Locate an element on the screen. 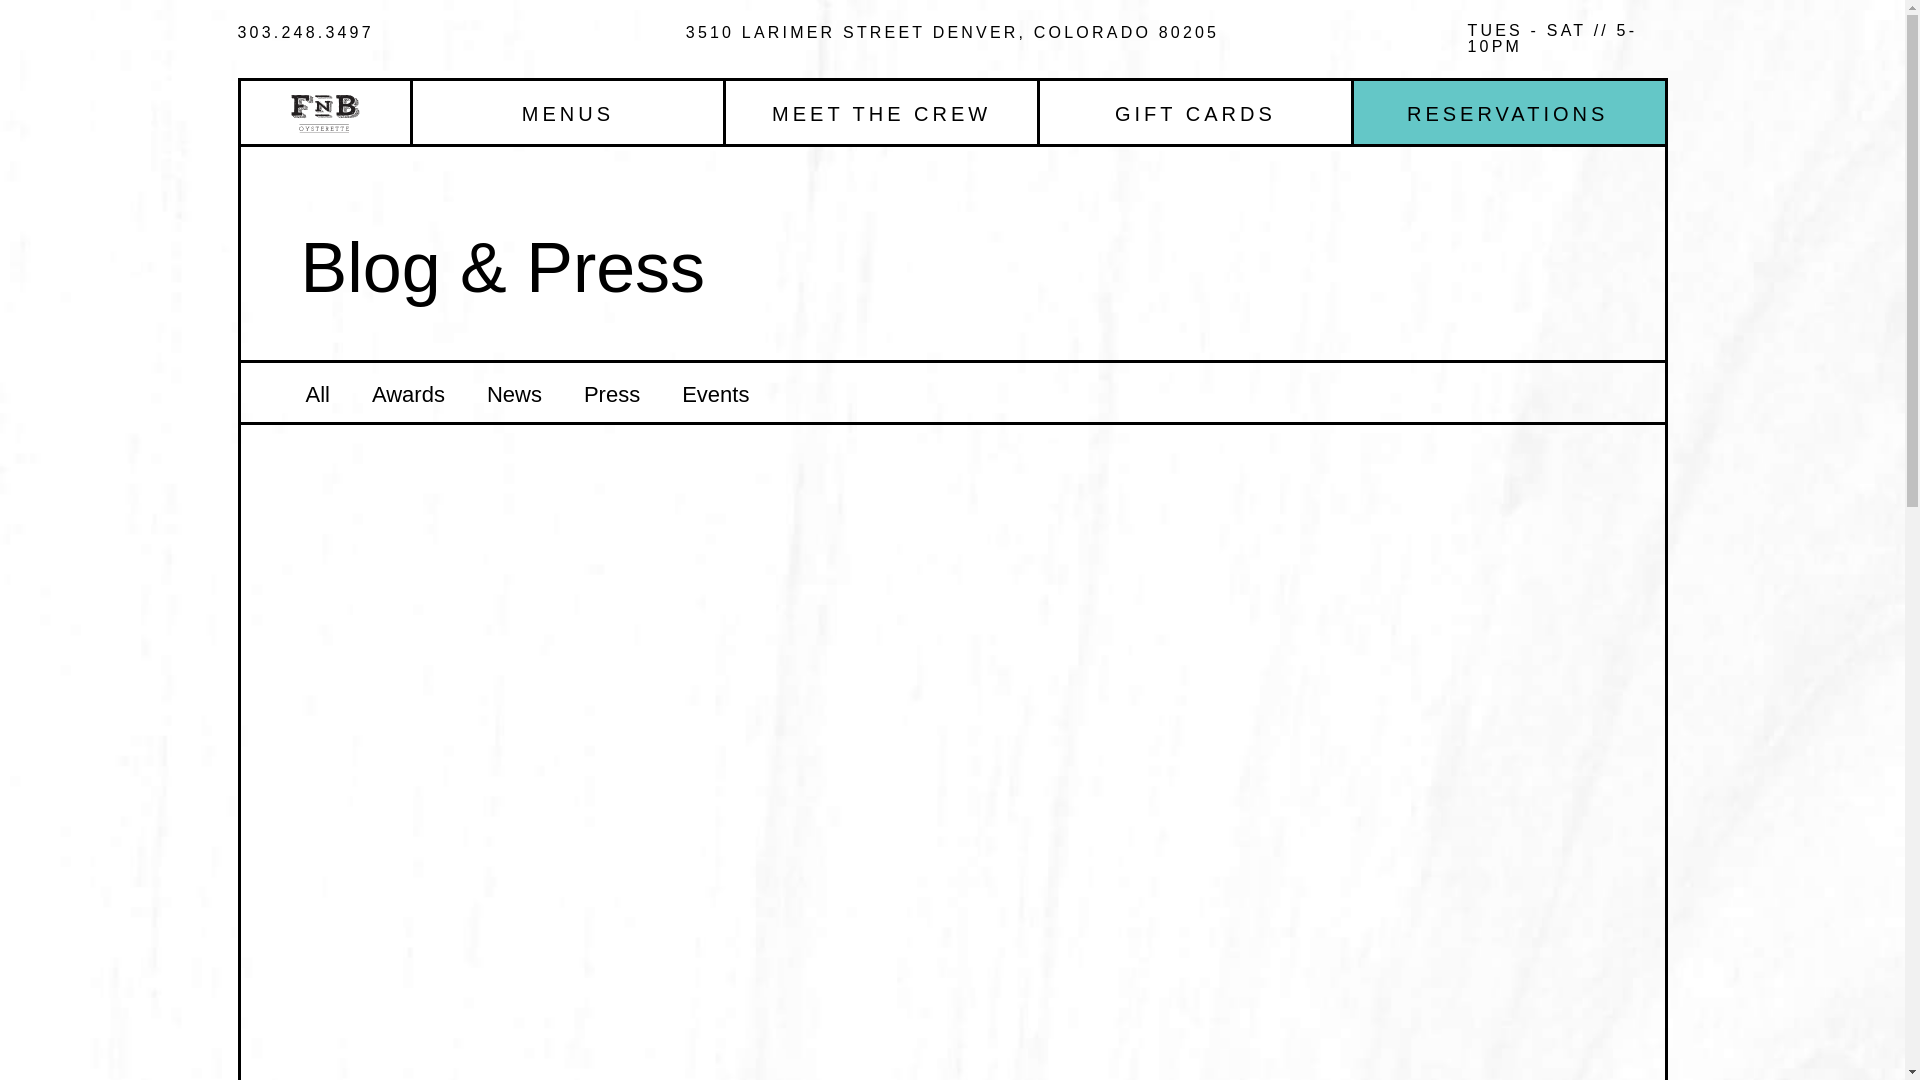  Awards is located at coordinates (408, 392).